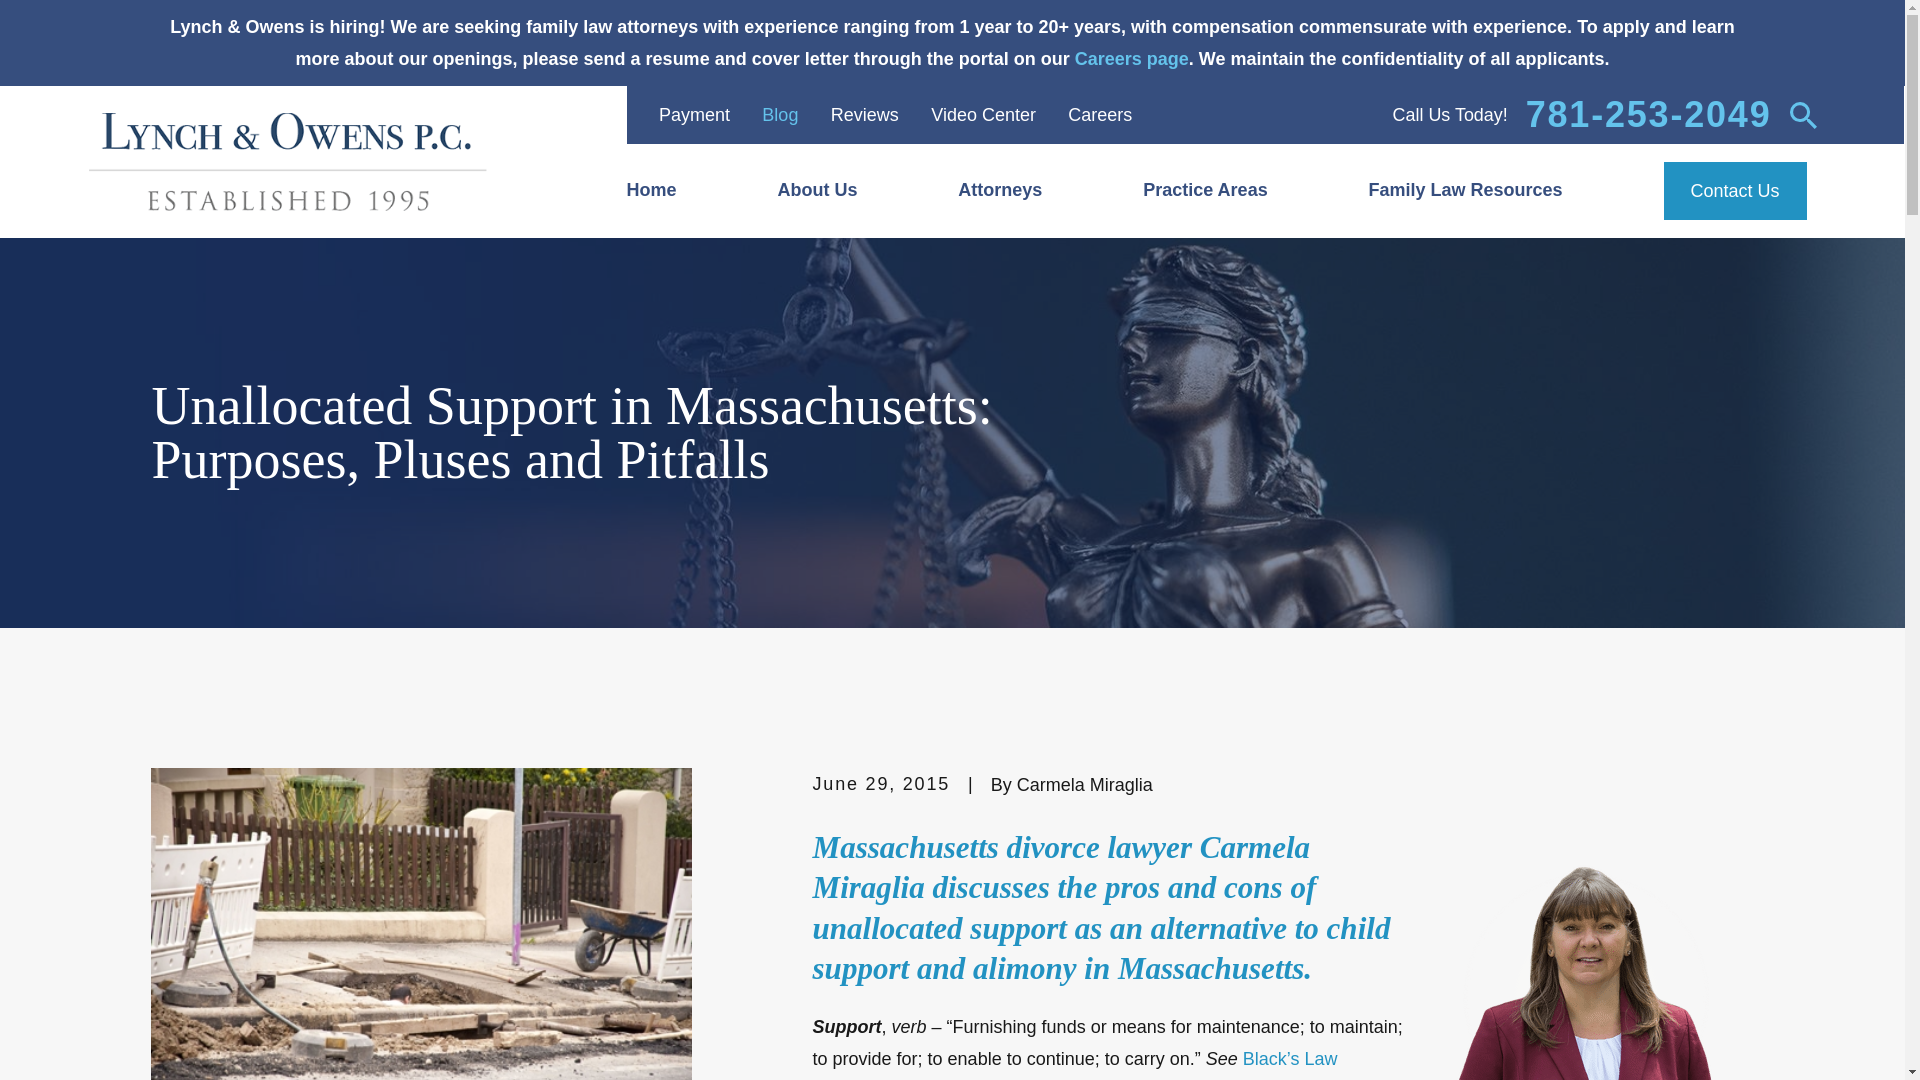 This screenshot has width=1920, height=1080. Describe the element at coordinates (1491, 191) in the screenshot. I see `Family Law Resources` at that location.